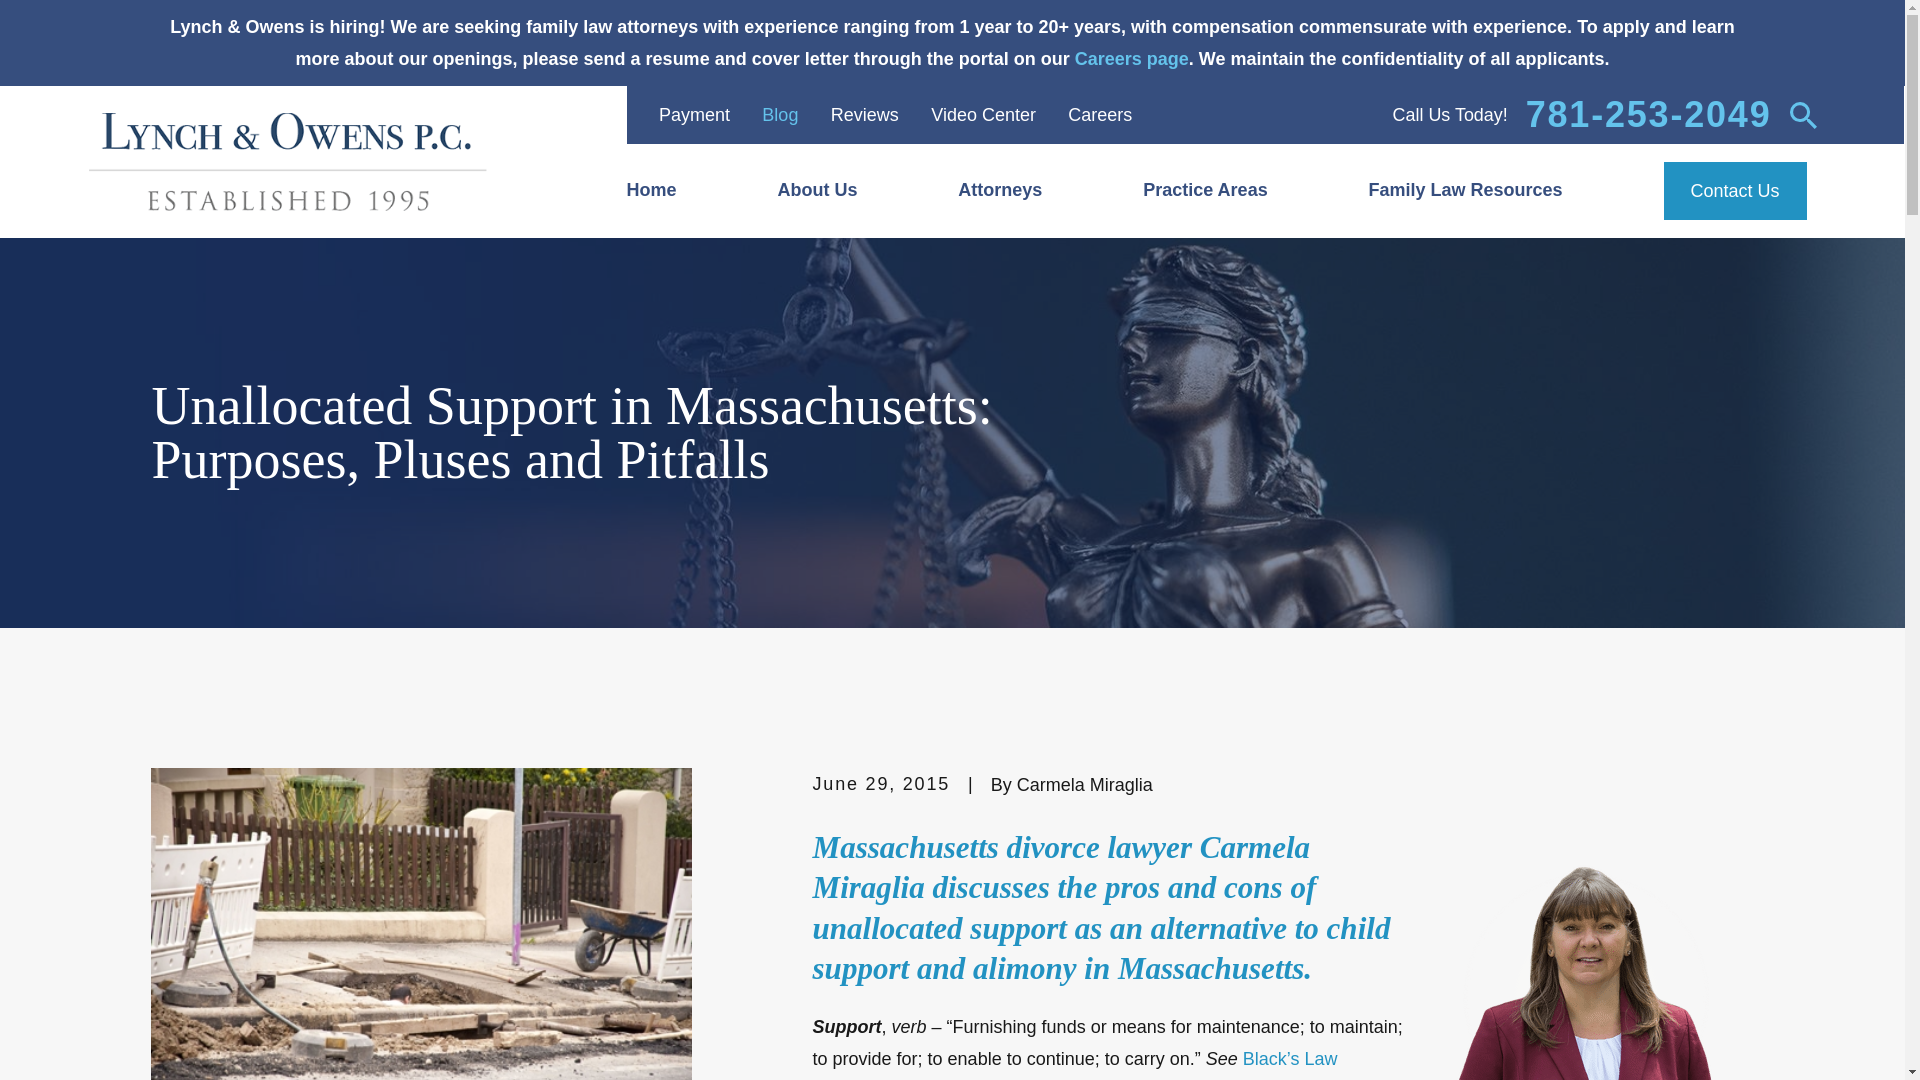 This screenshot has width=1920, height=1080. Describe the element at coordinates (1491, 191) in the screenshot. I see `Family Law Resources` at that location.